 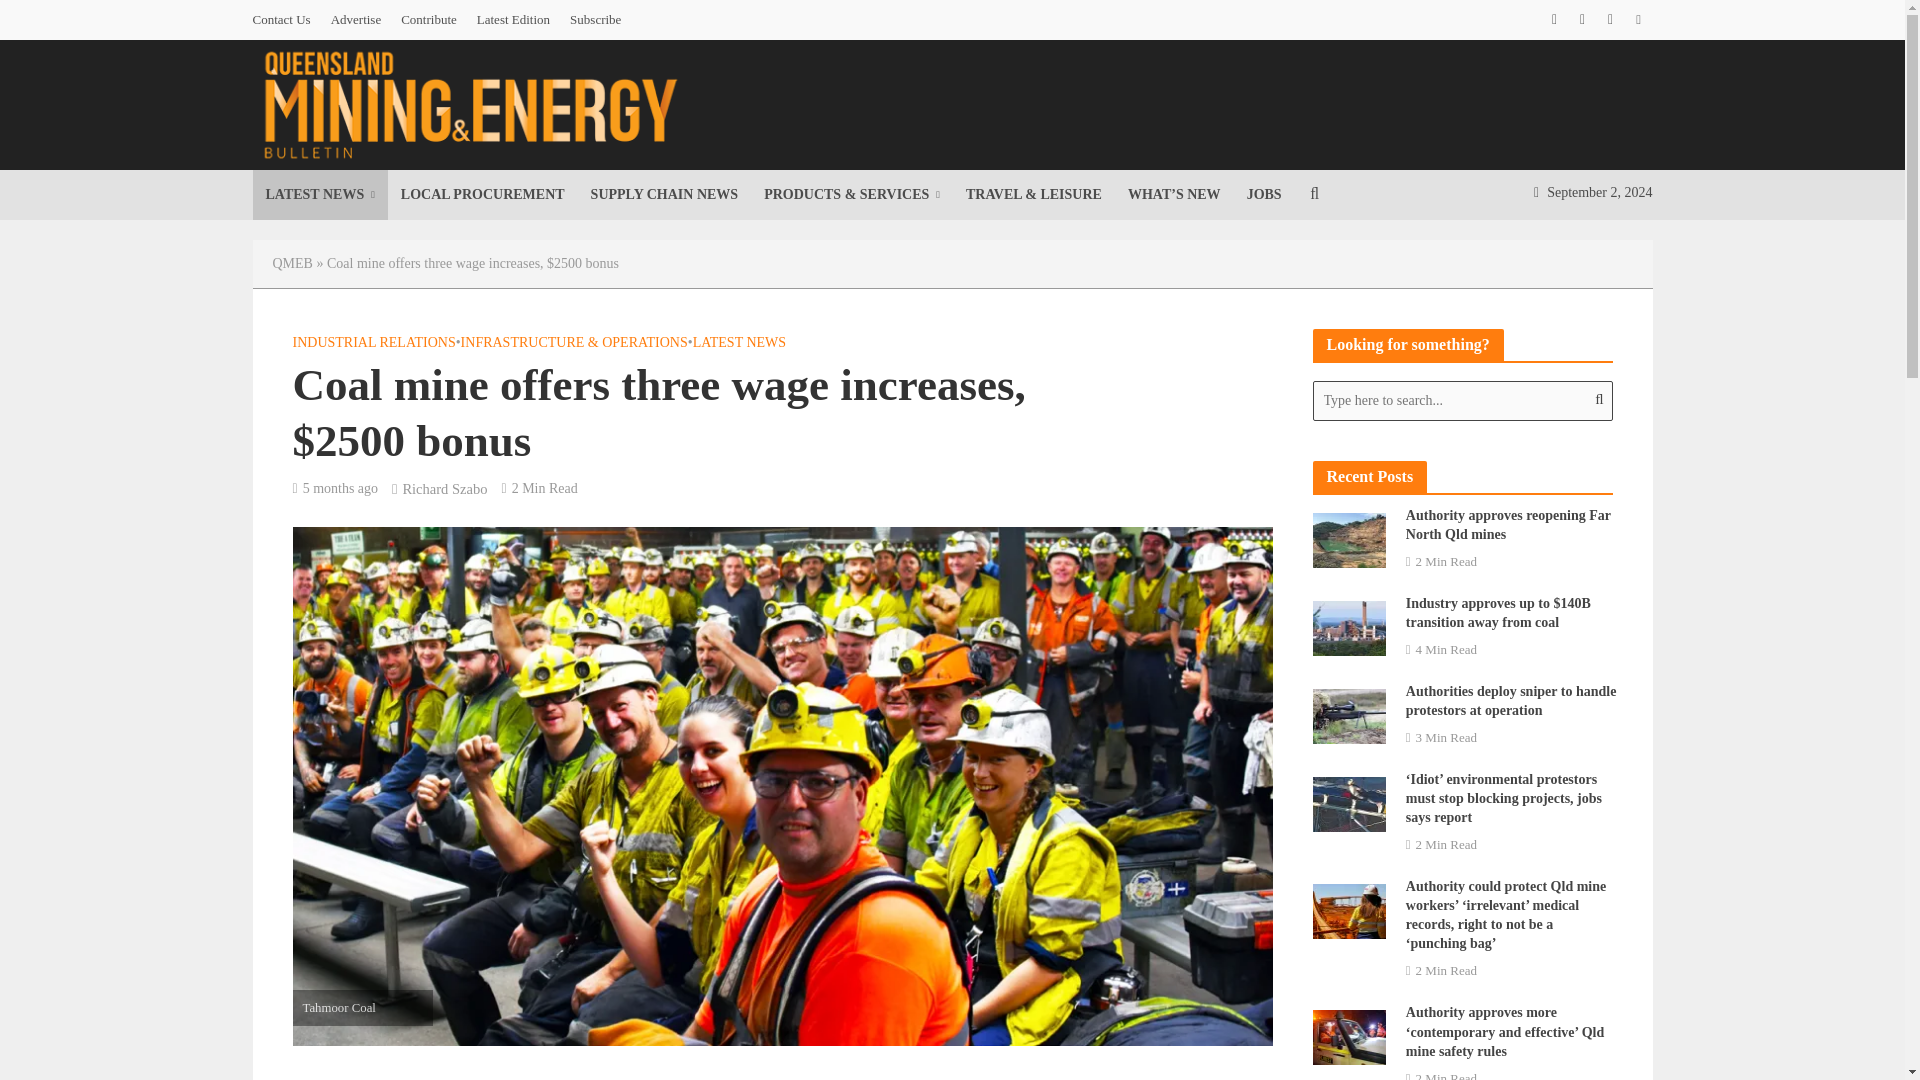 What do you see at coordinates (482, 194) in the screenshot?
I see `LOCAL PROCUREMENT` at bounding box center [482, 194].